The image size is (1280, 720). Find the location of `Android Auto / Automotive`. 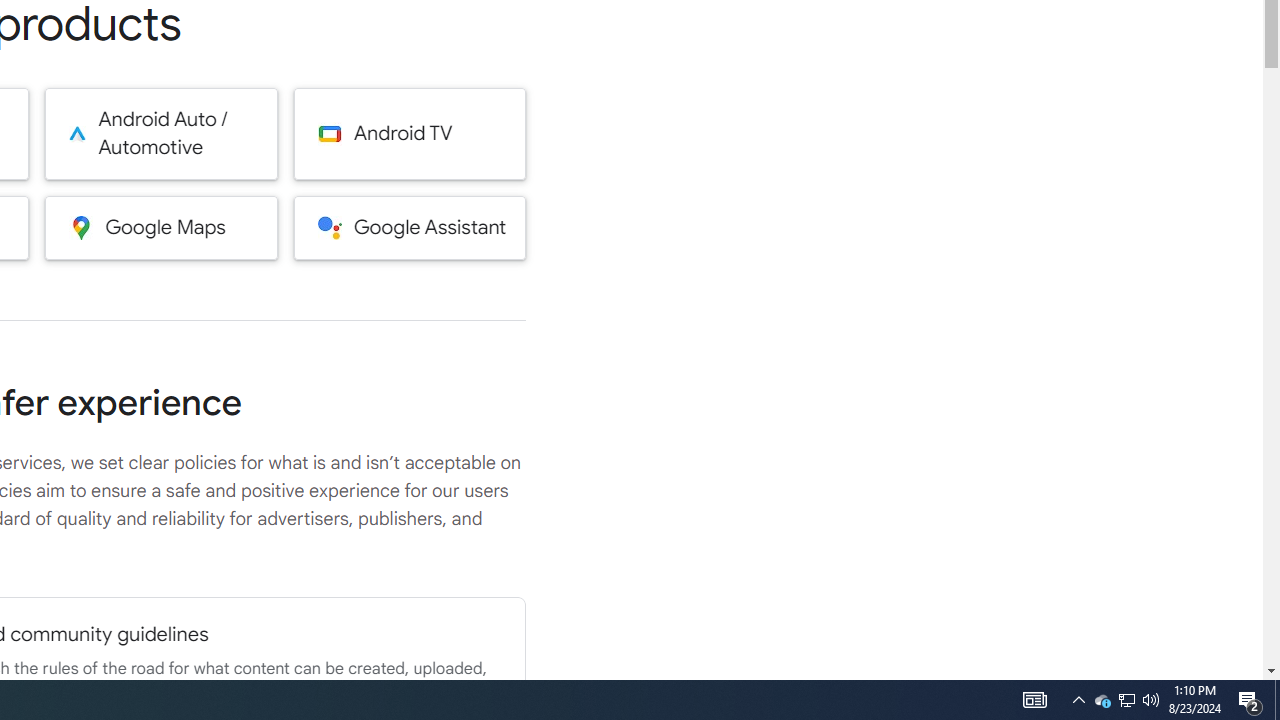

Android Auto / Automotive is located at coordinates (160, 134).